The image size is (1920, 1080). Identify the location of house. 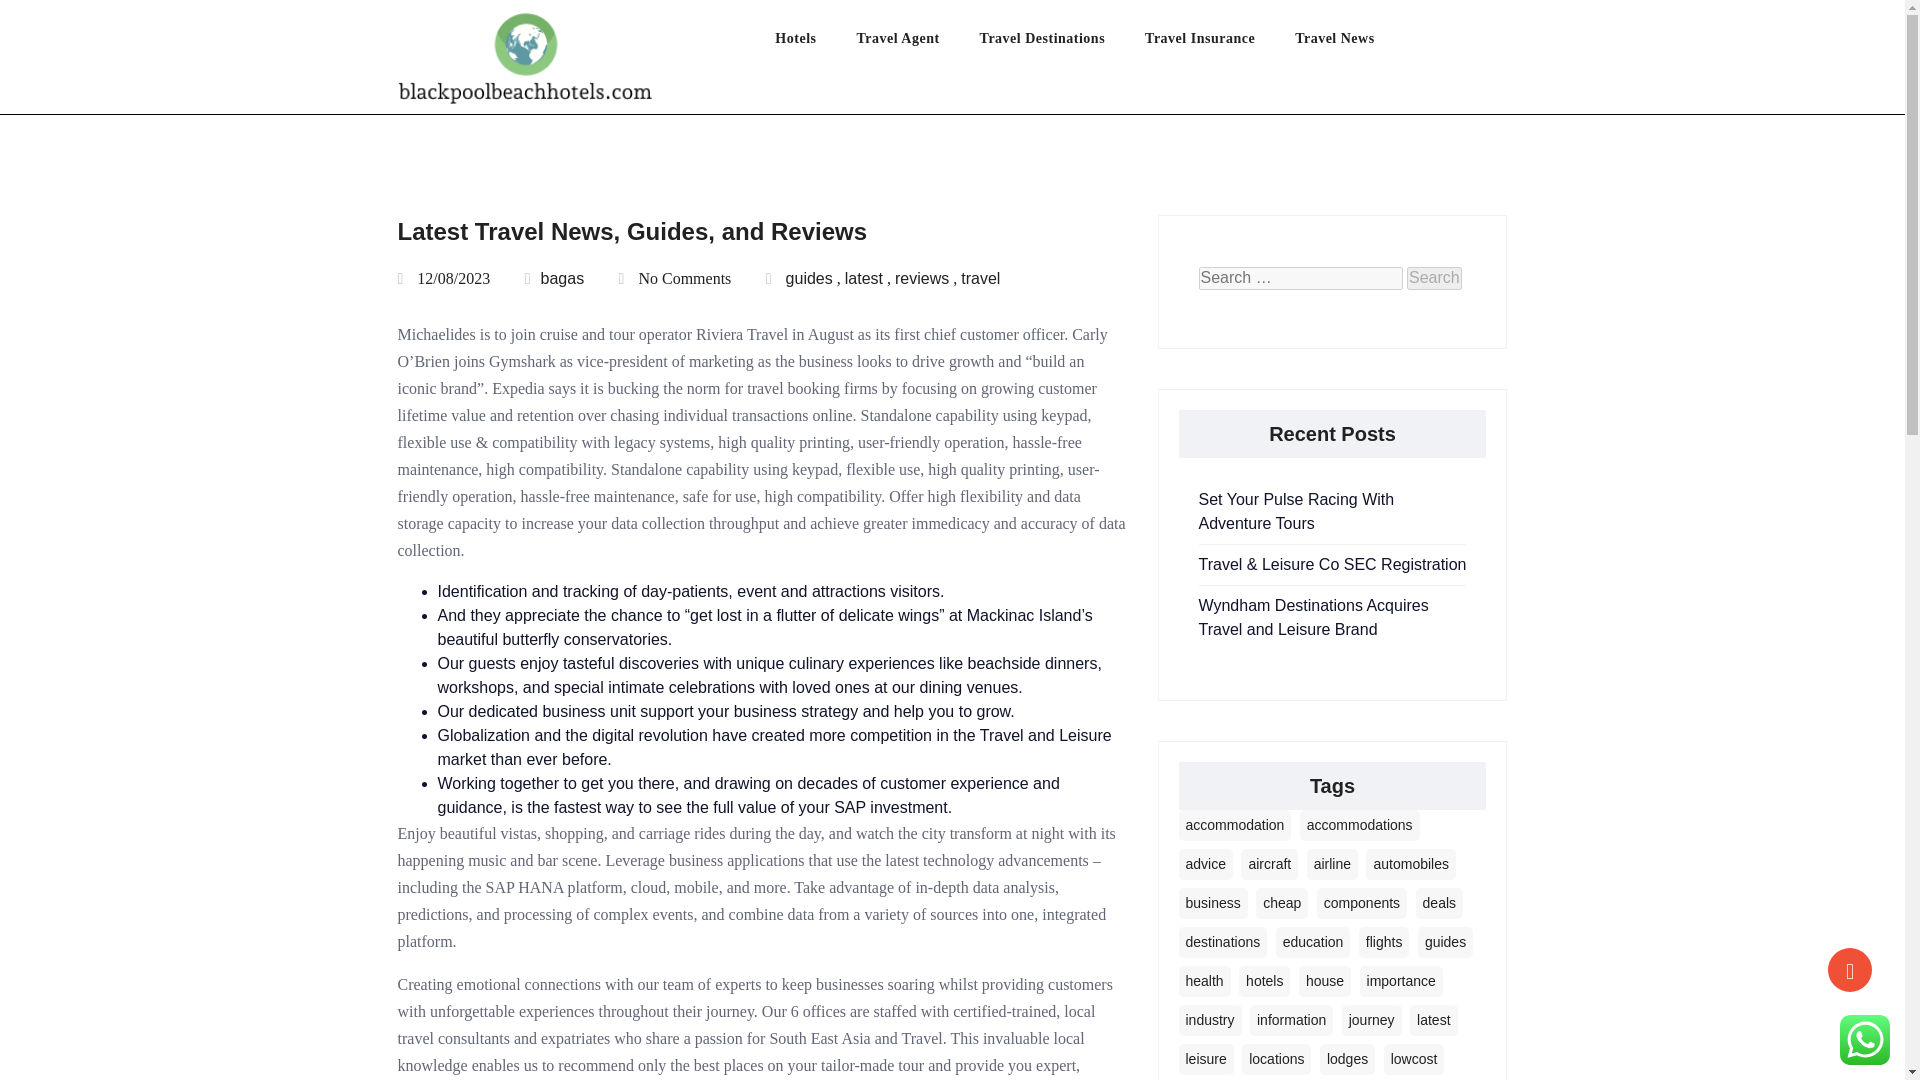
(1325, 980).